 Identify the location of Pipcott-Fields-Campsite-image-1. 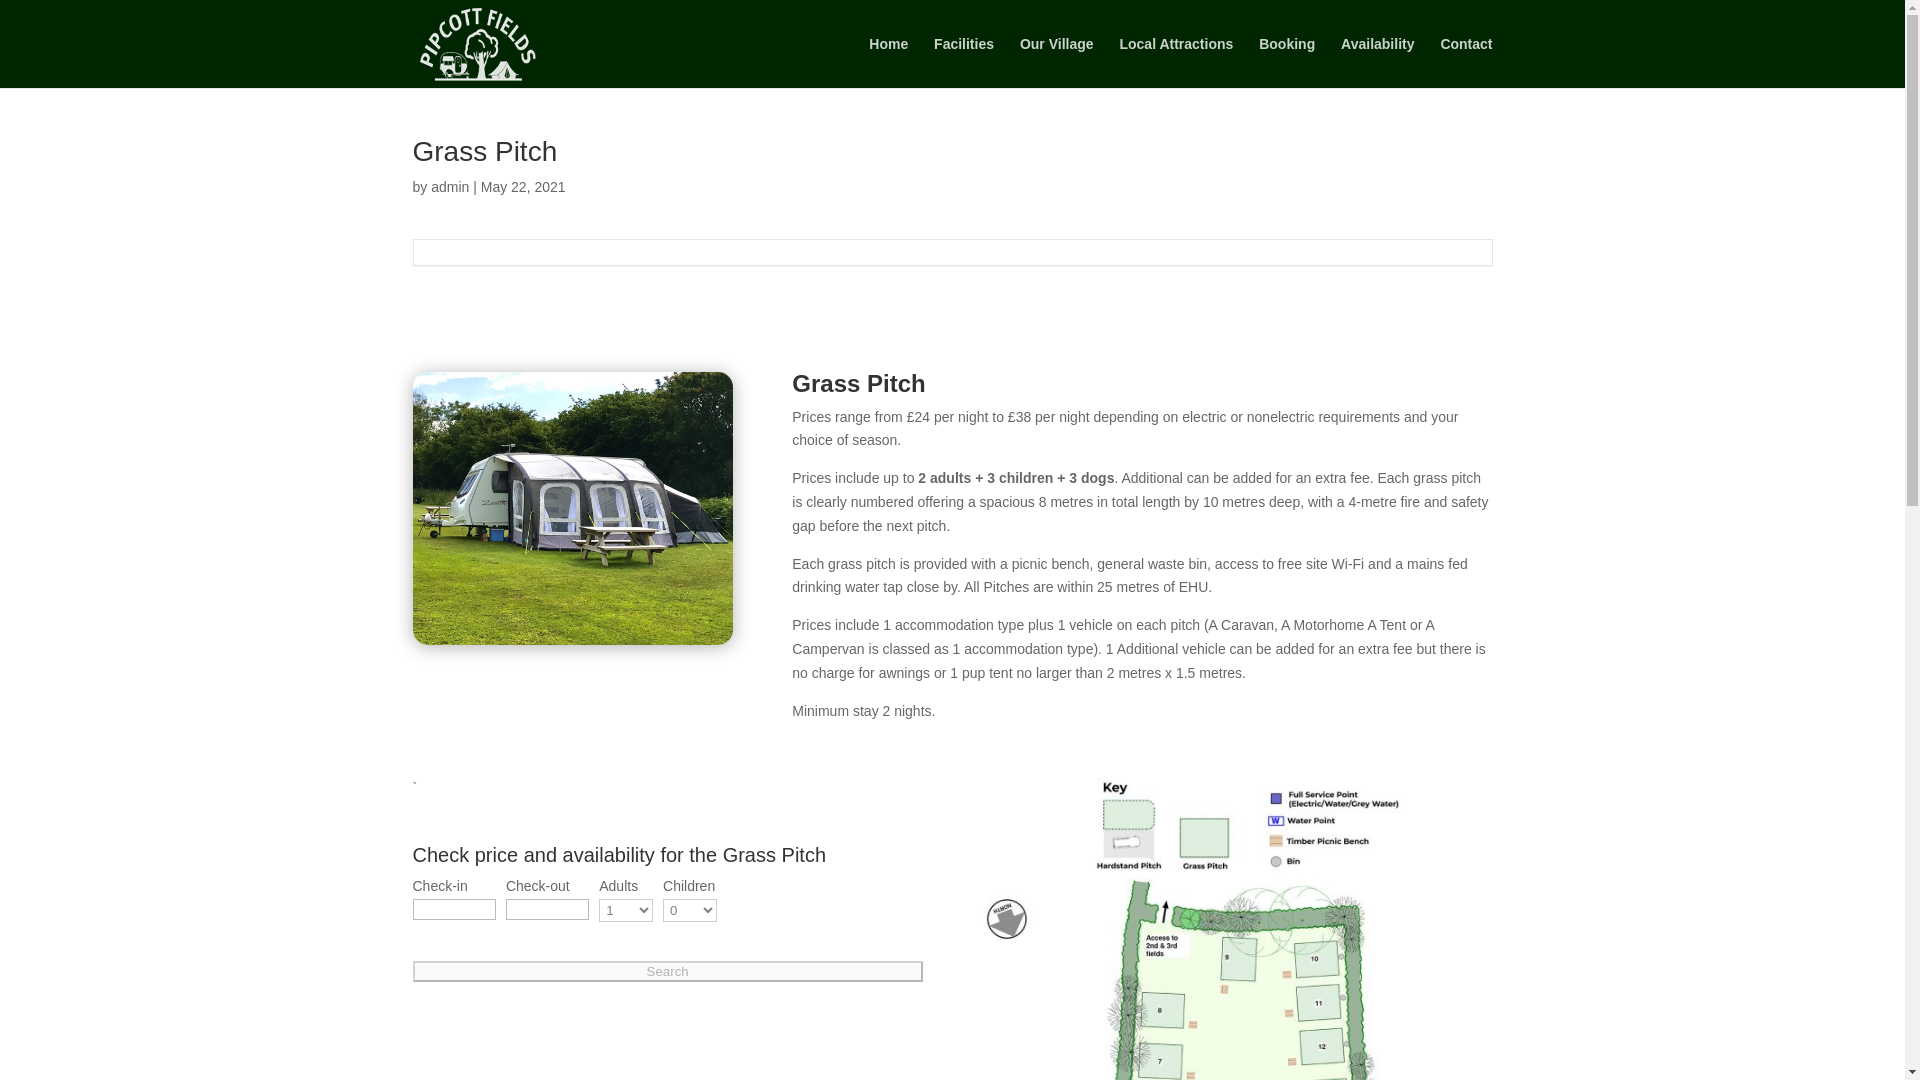
(1236, 928).